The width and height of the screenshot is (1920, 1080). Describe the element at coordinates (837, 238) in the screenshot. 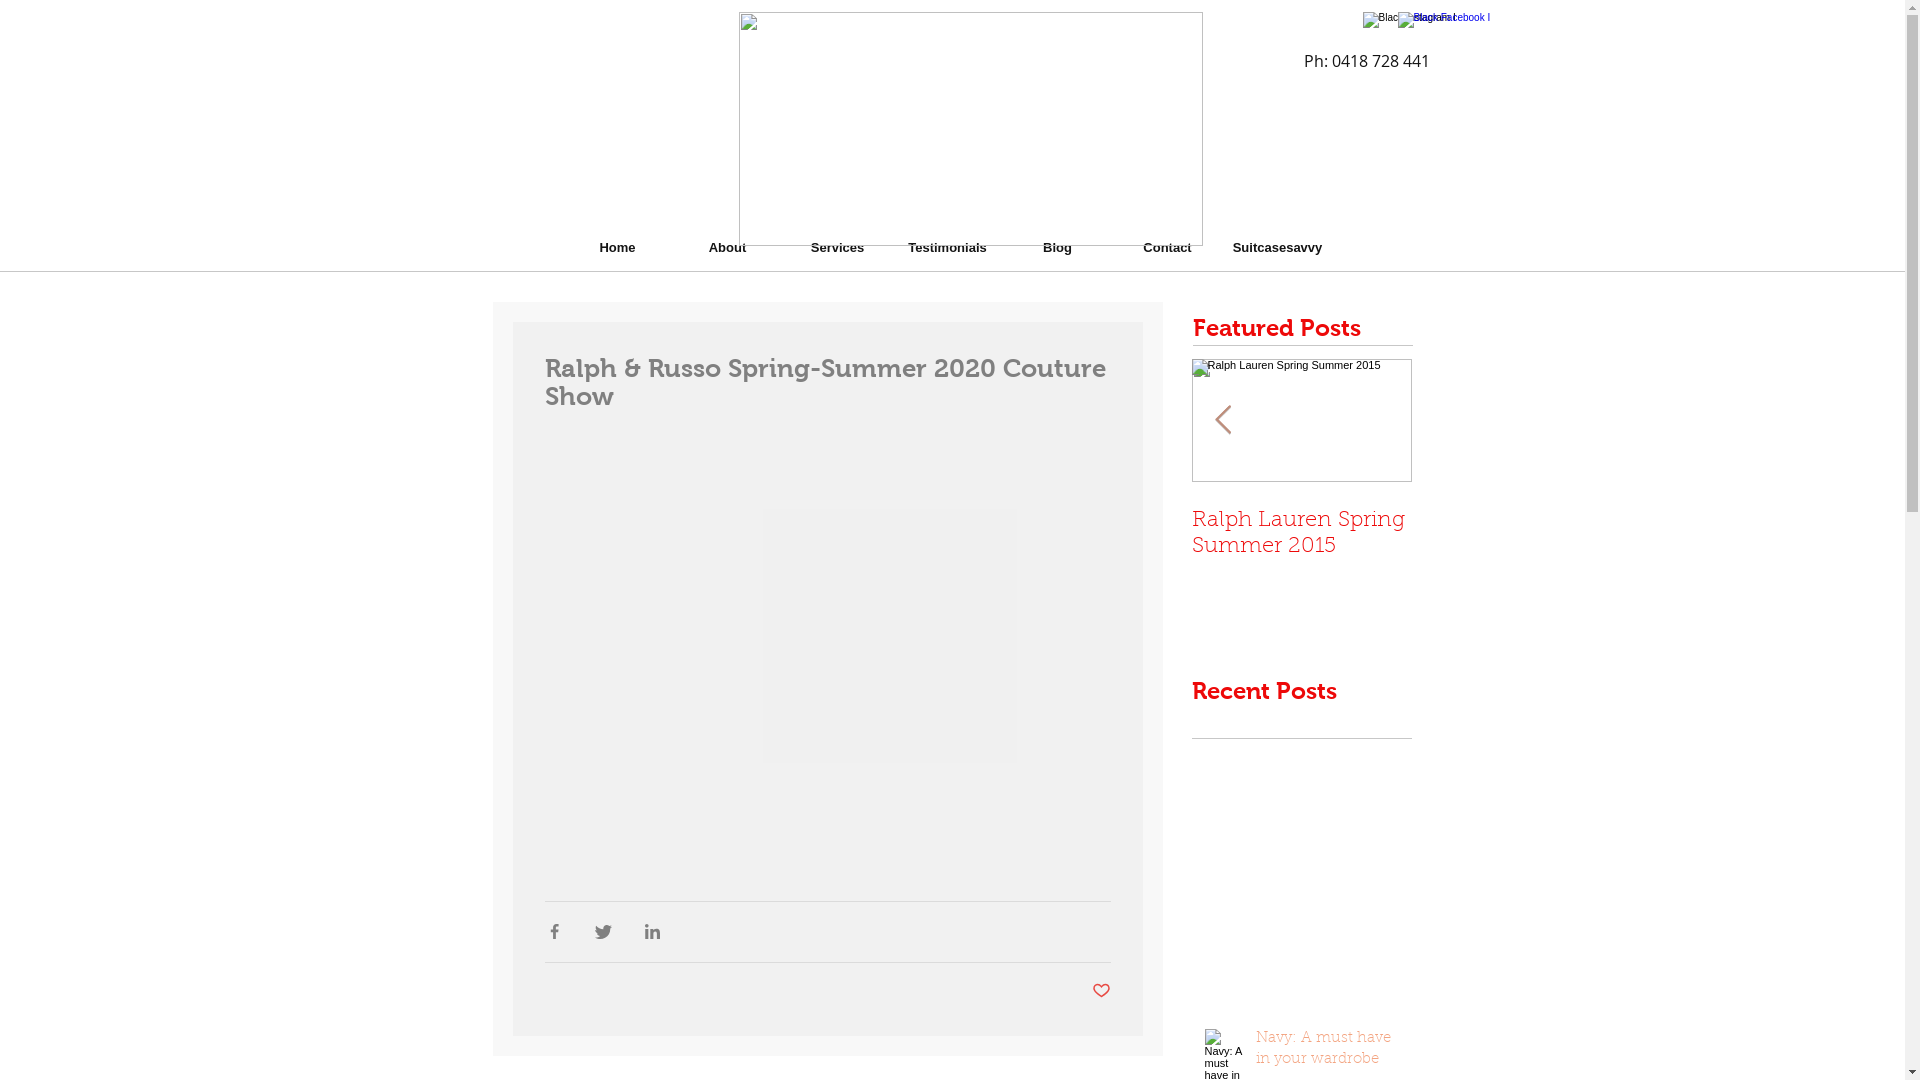

I see `Services` at that location.